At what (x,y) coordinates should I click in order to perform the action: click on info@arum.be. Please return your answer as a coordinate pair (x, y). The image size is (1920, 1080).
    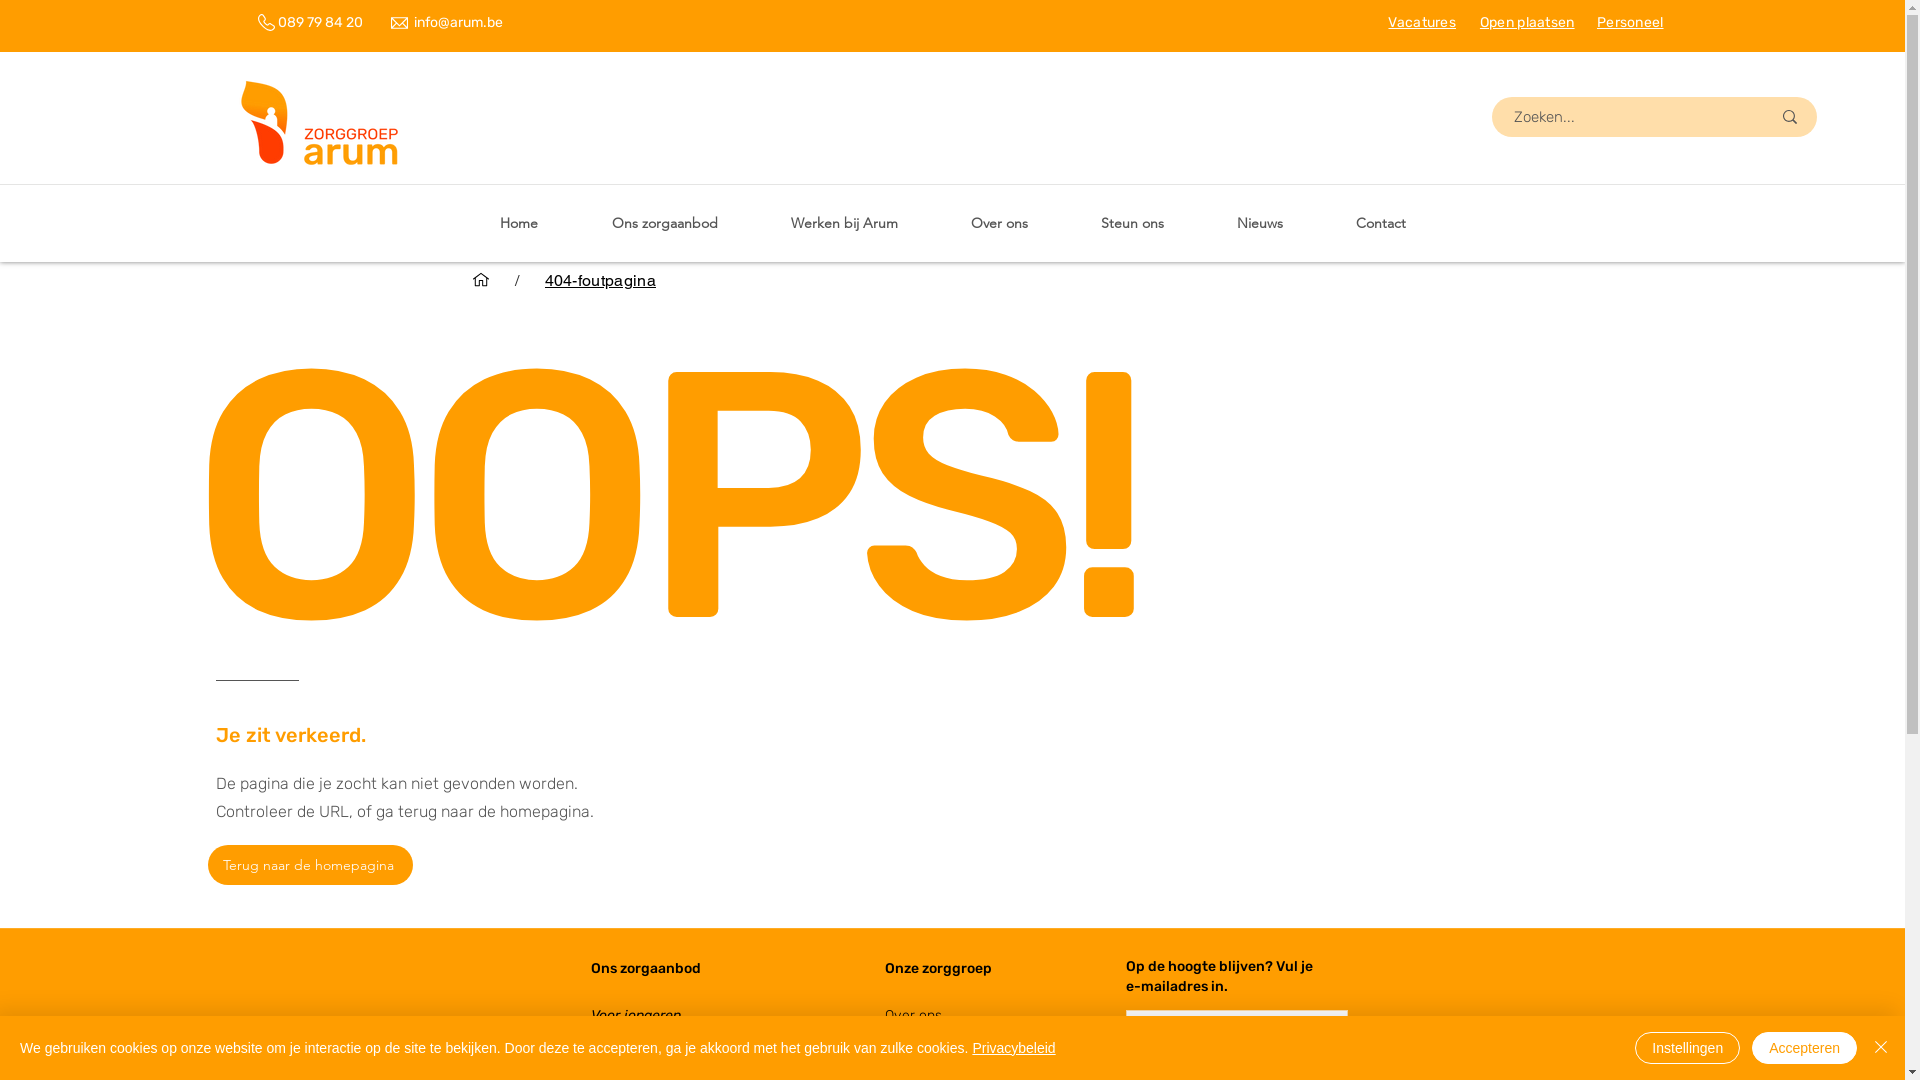
    Looking at the image, I should click on (458, 22).